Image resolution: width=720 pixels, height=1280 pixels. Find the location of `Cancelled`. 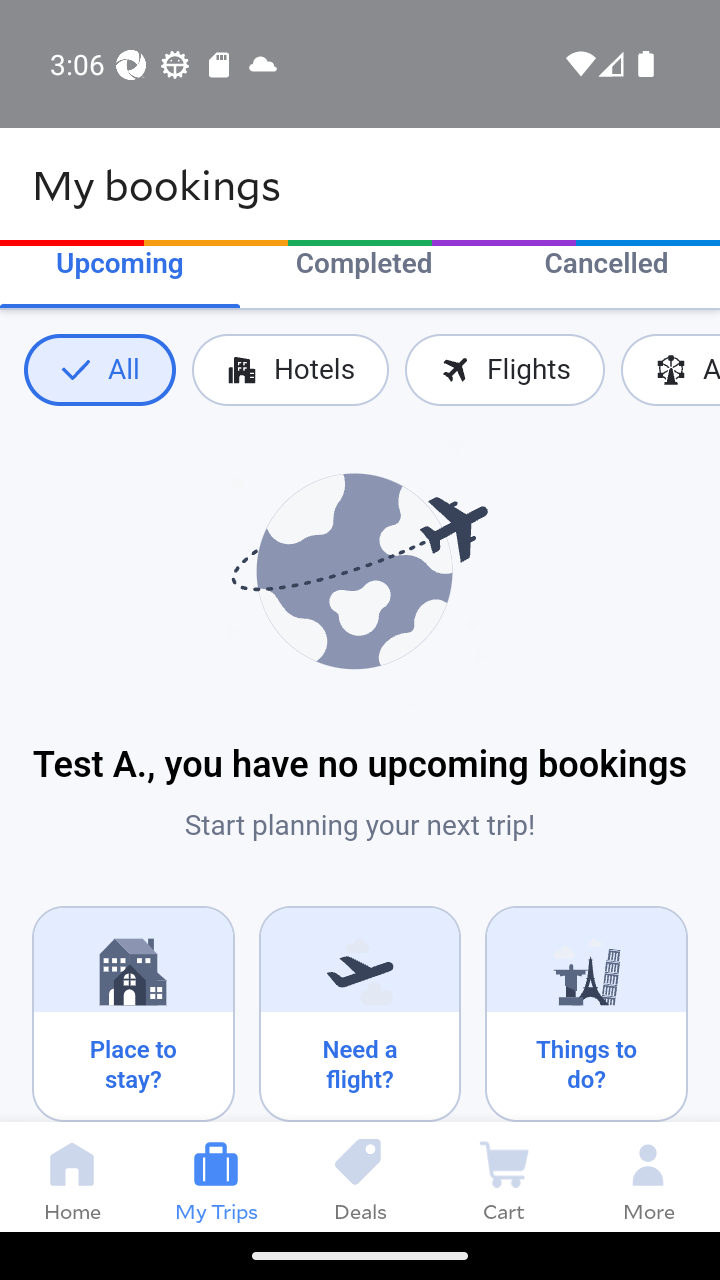

Cancelled is located at coordinates (606, 266).